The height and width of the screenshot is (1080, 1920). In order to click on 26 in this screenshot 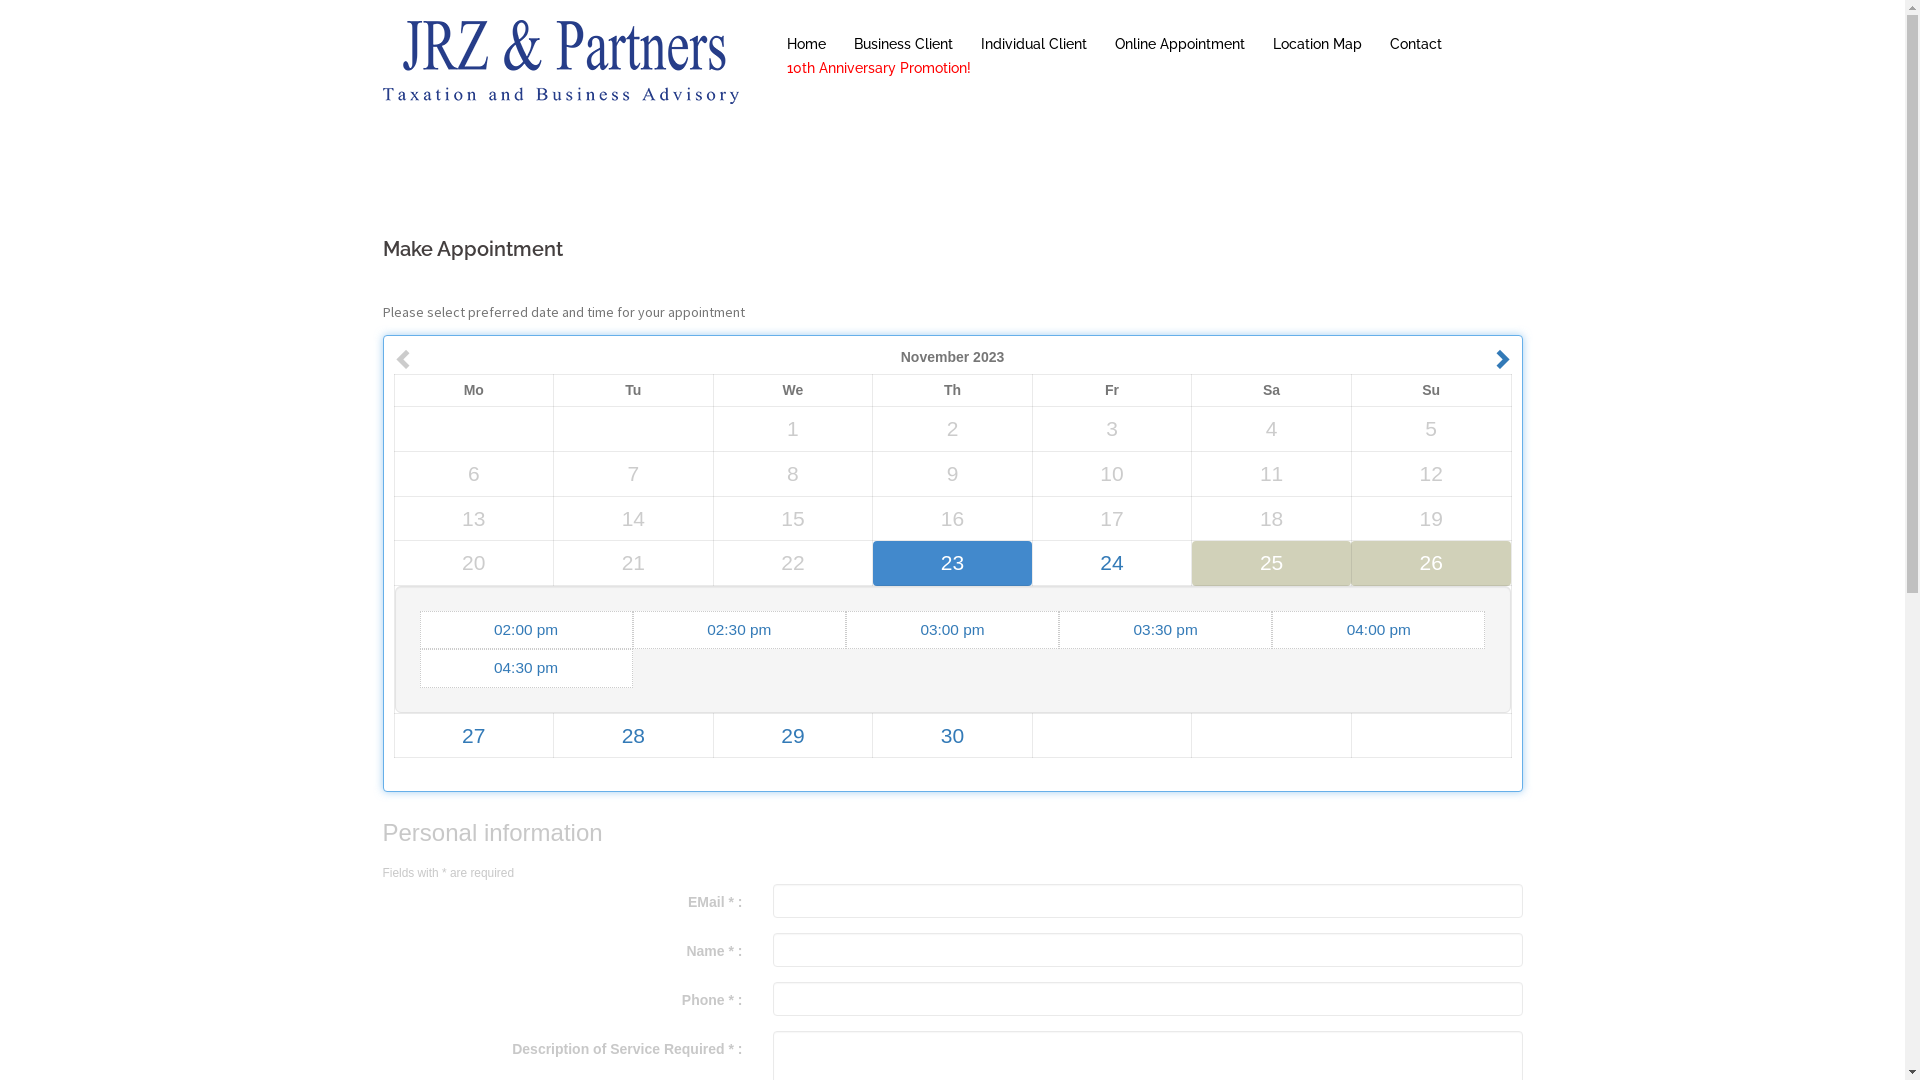, I will do `click(1432, 562)`.